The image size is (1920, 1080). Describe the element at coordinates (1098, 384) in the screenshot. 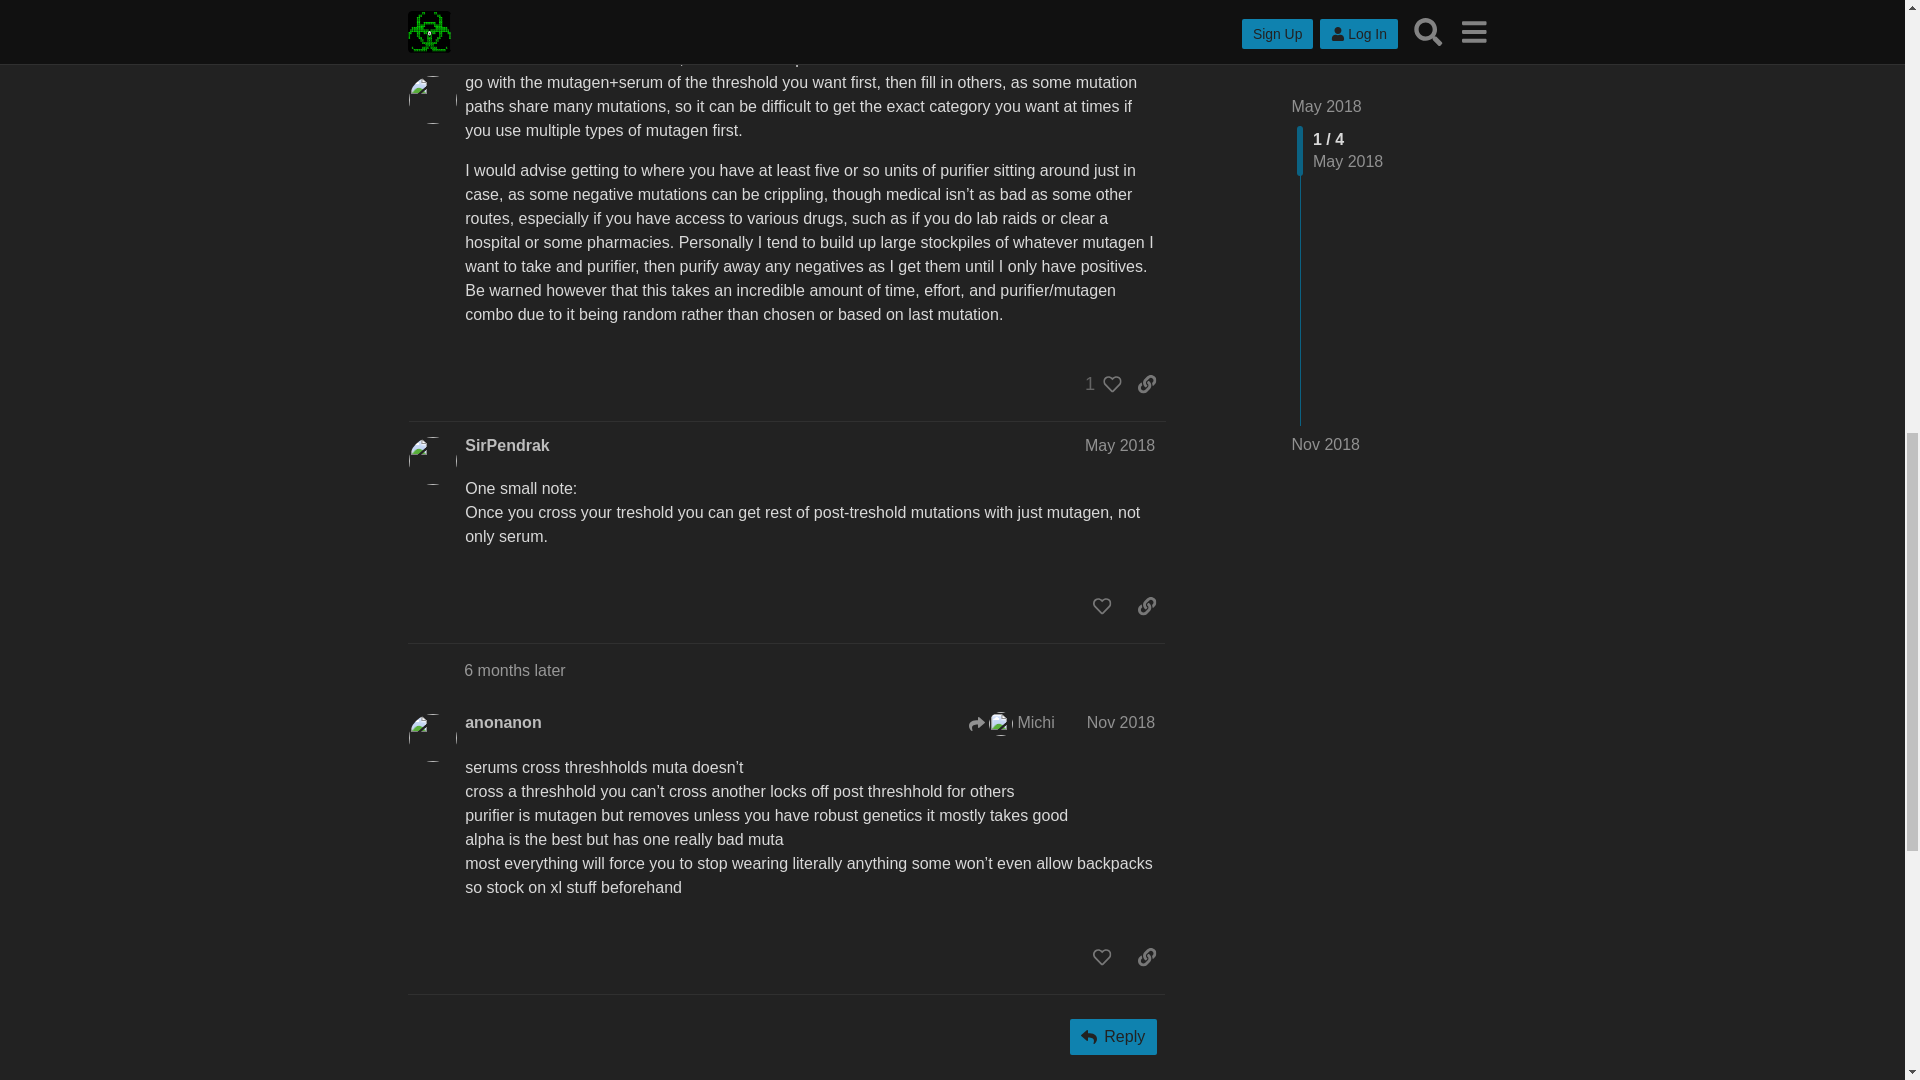

I see `1 person liked this post` at that location.